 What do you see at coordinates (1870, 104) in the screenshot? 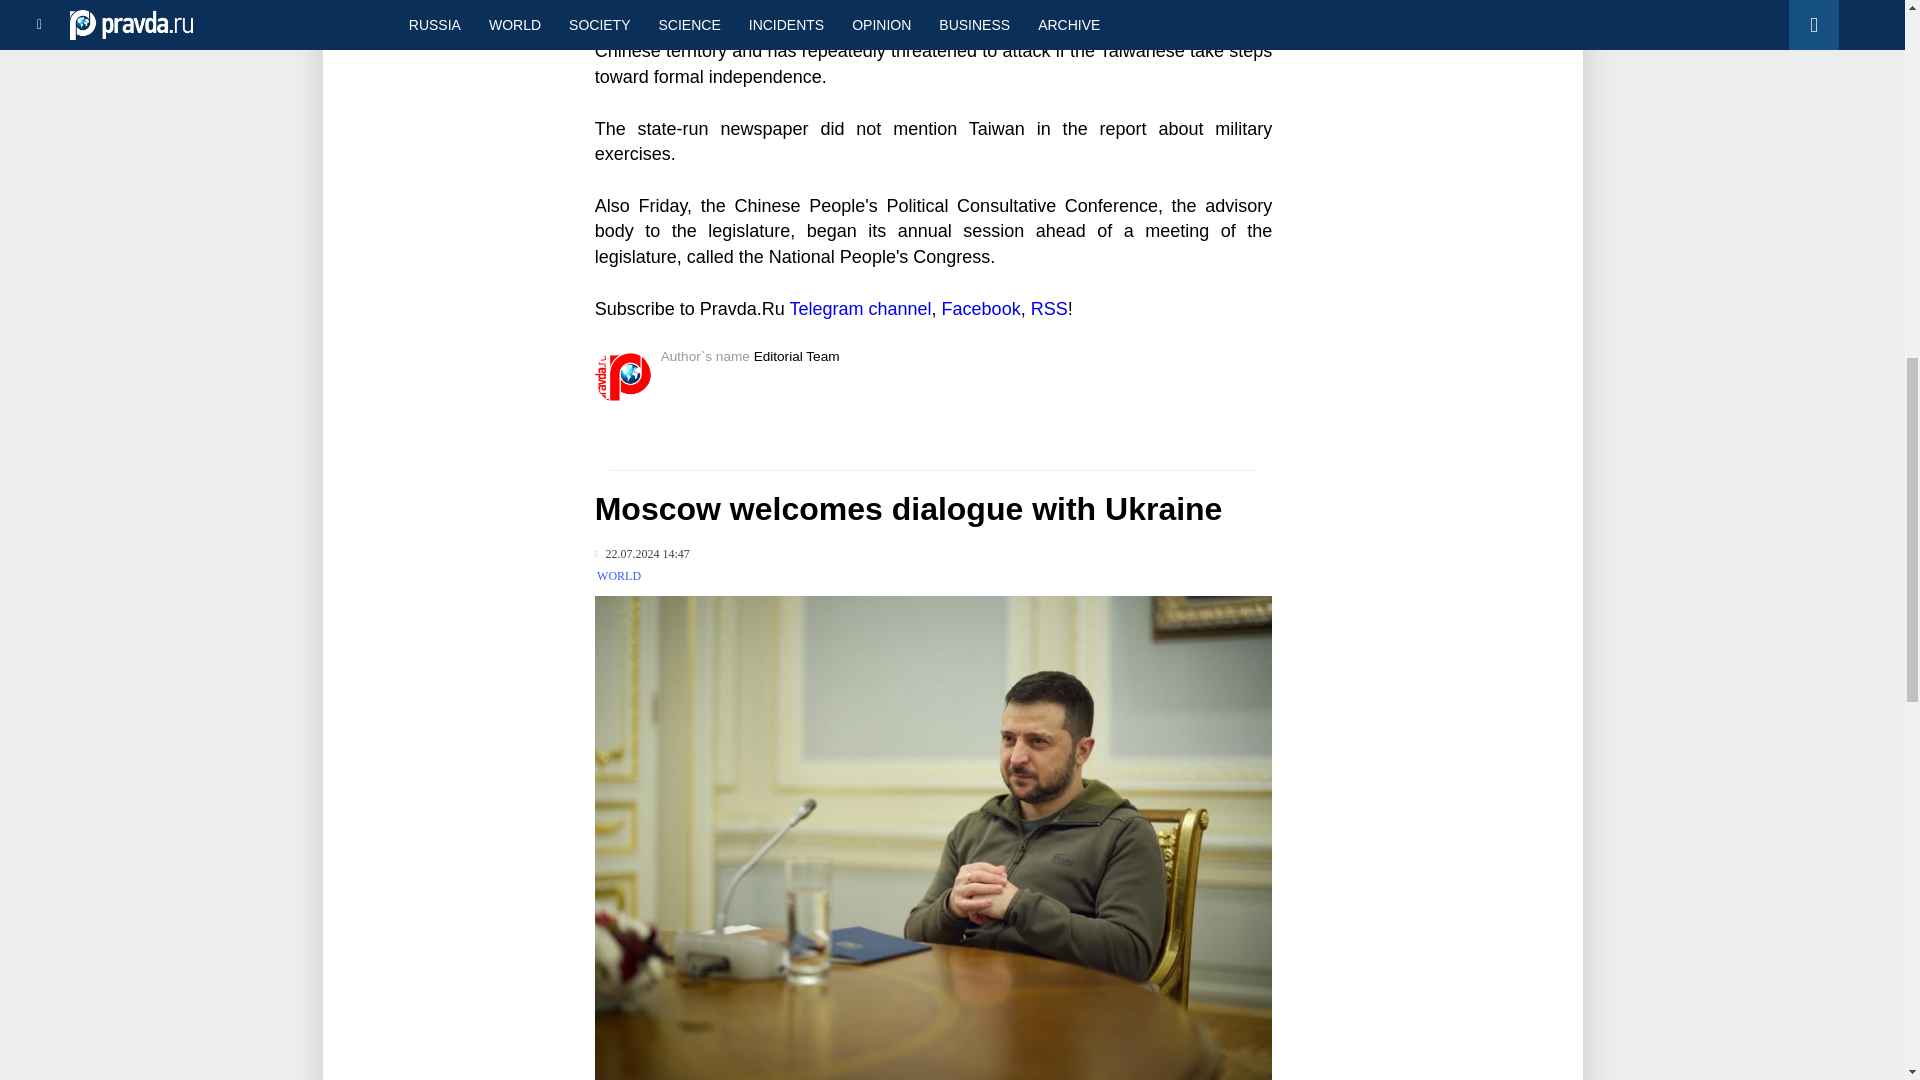
I see `Back to top` at bounding box center [1870, 104].